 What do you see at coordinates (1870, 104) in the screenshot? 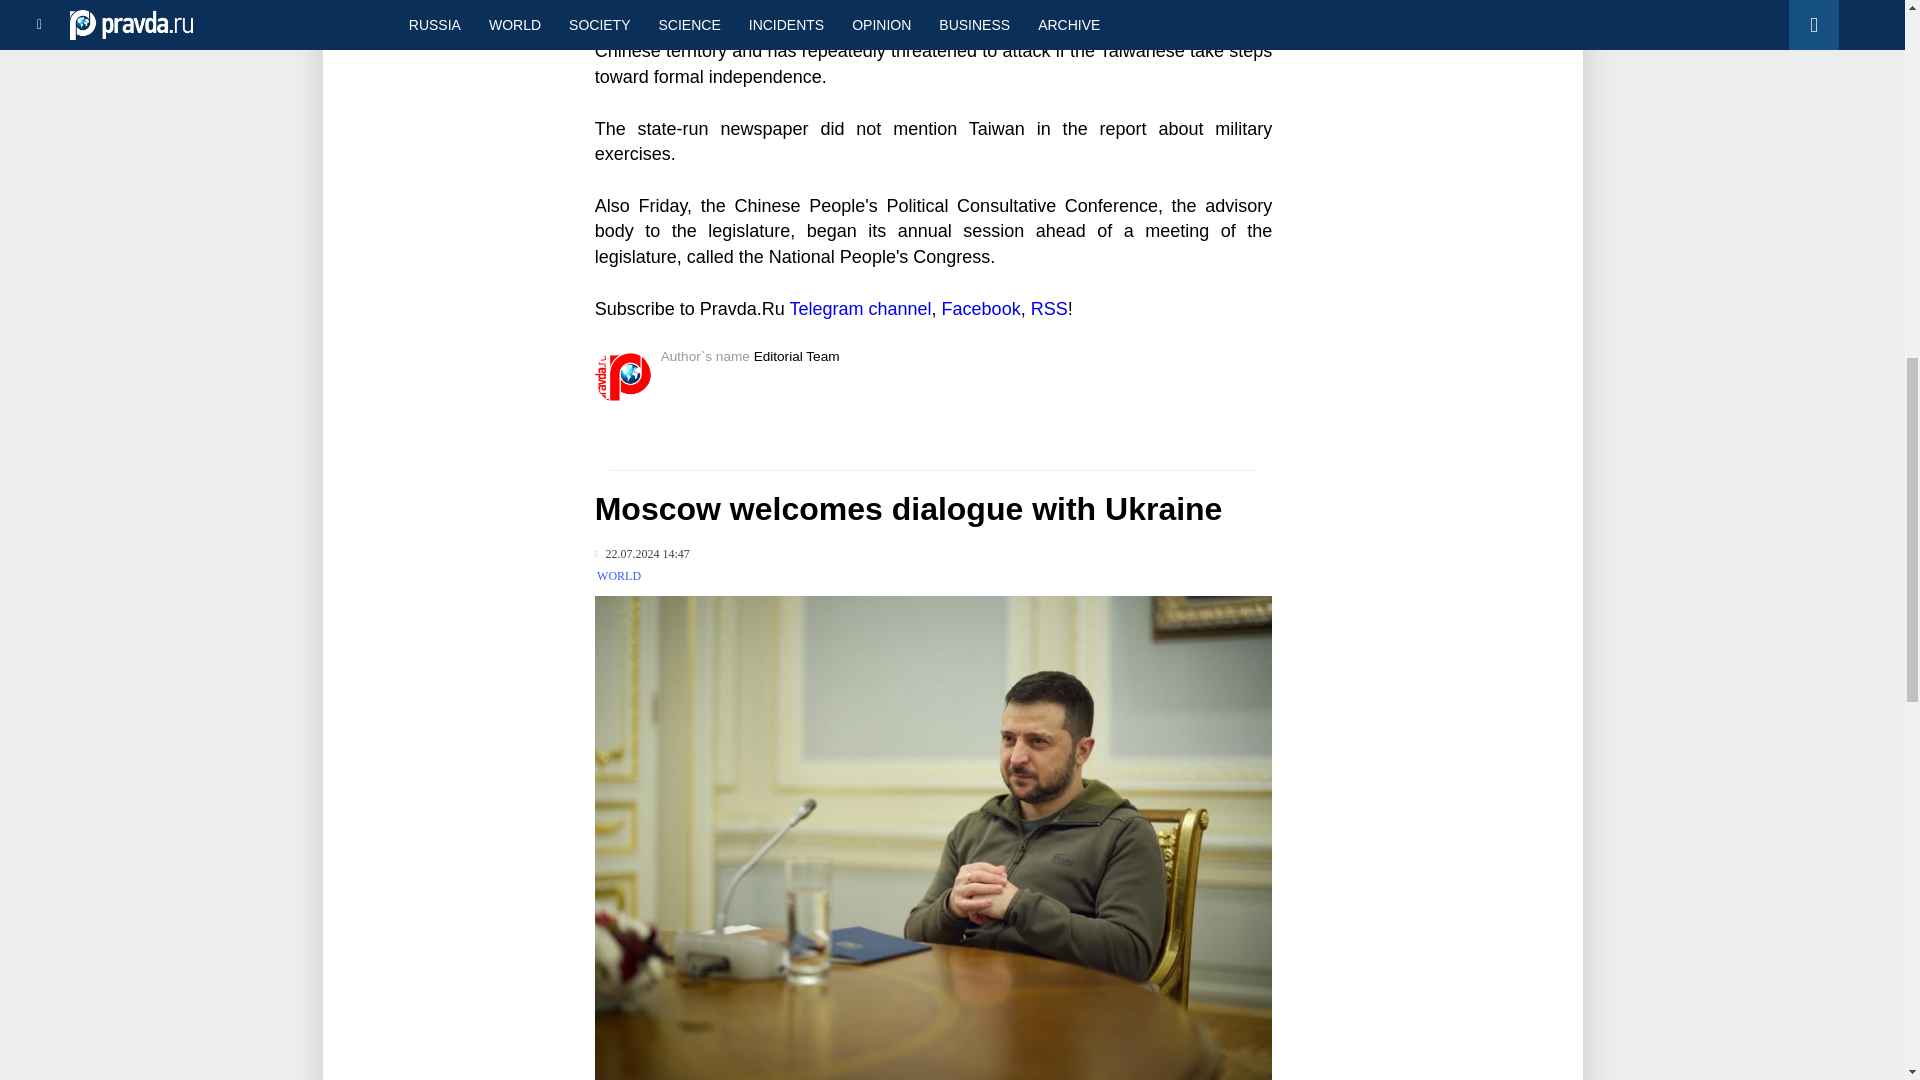
I see `Back to top` at bounding box center [1870, 104].